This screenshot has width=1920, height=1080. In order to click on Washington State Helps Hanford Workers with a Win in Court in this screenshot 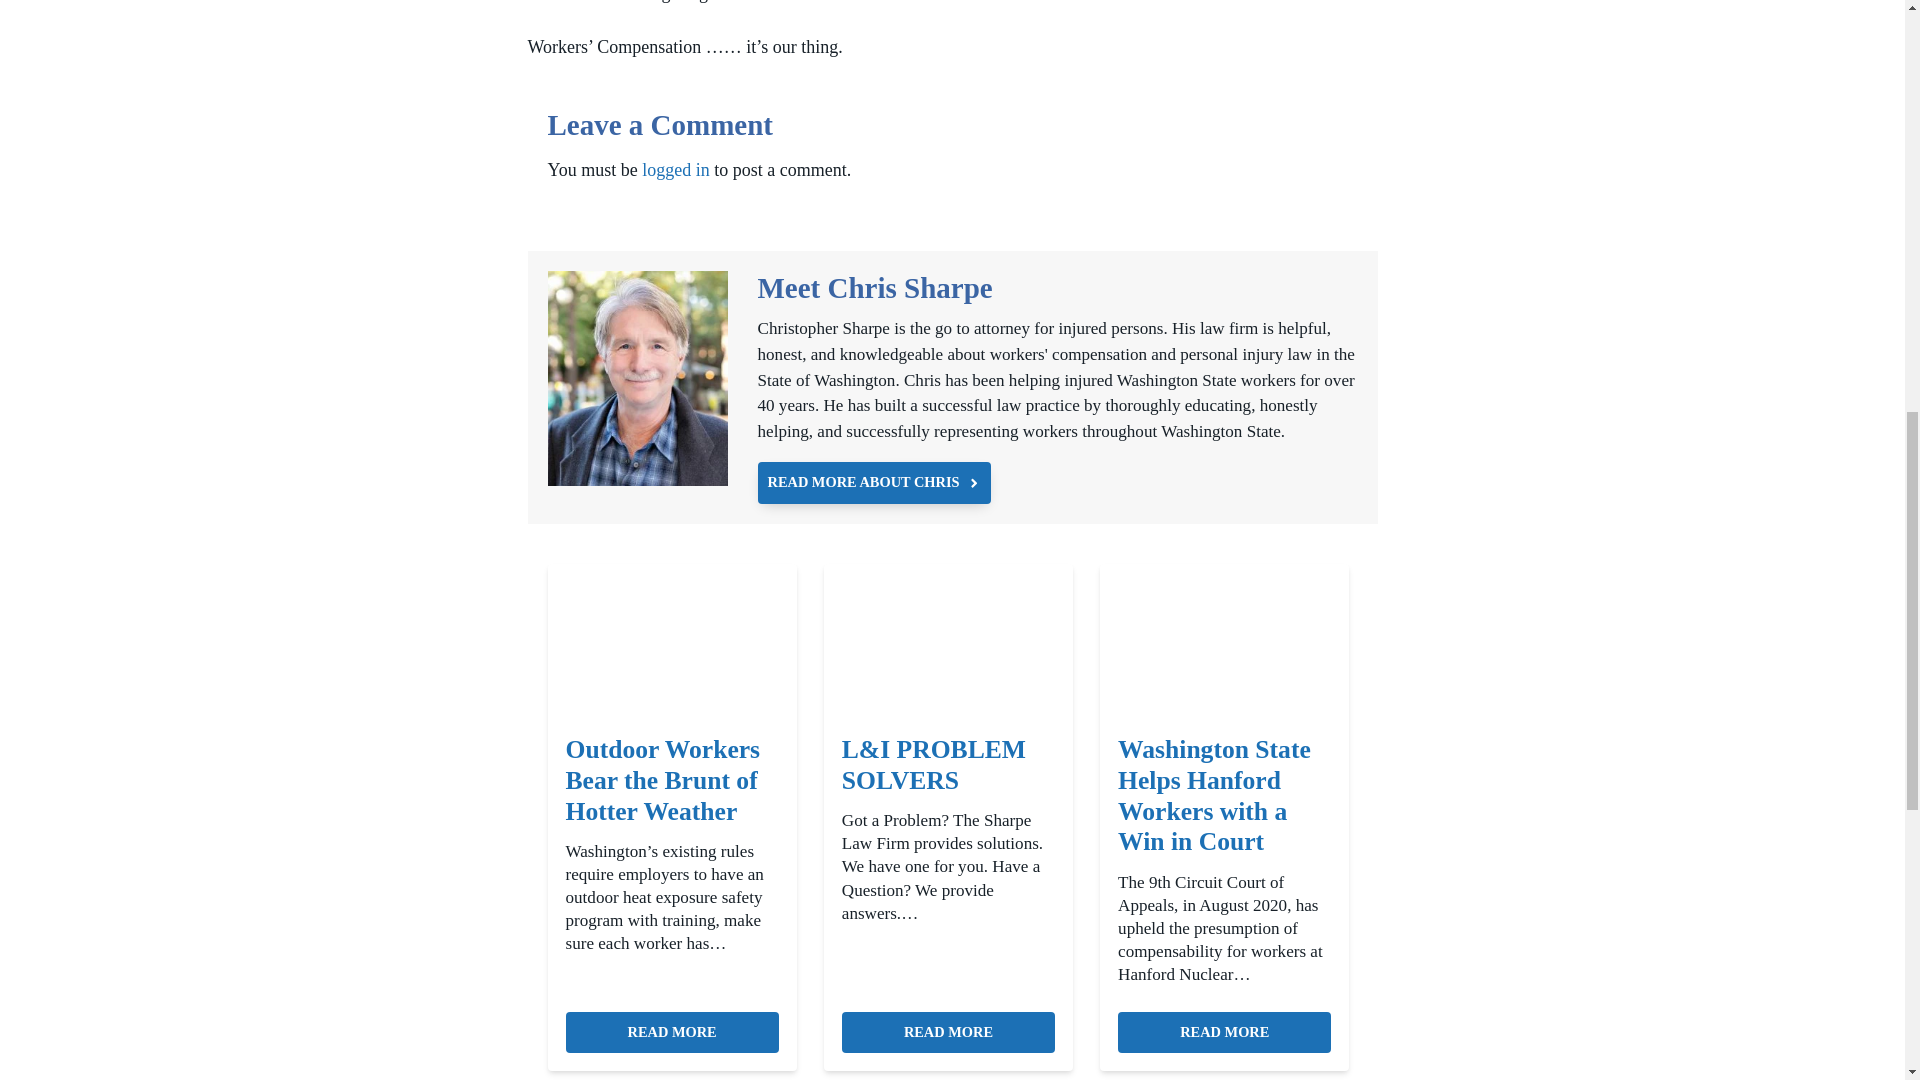, I will do `click(1224, 1032)`.